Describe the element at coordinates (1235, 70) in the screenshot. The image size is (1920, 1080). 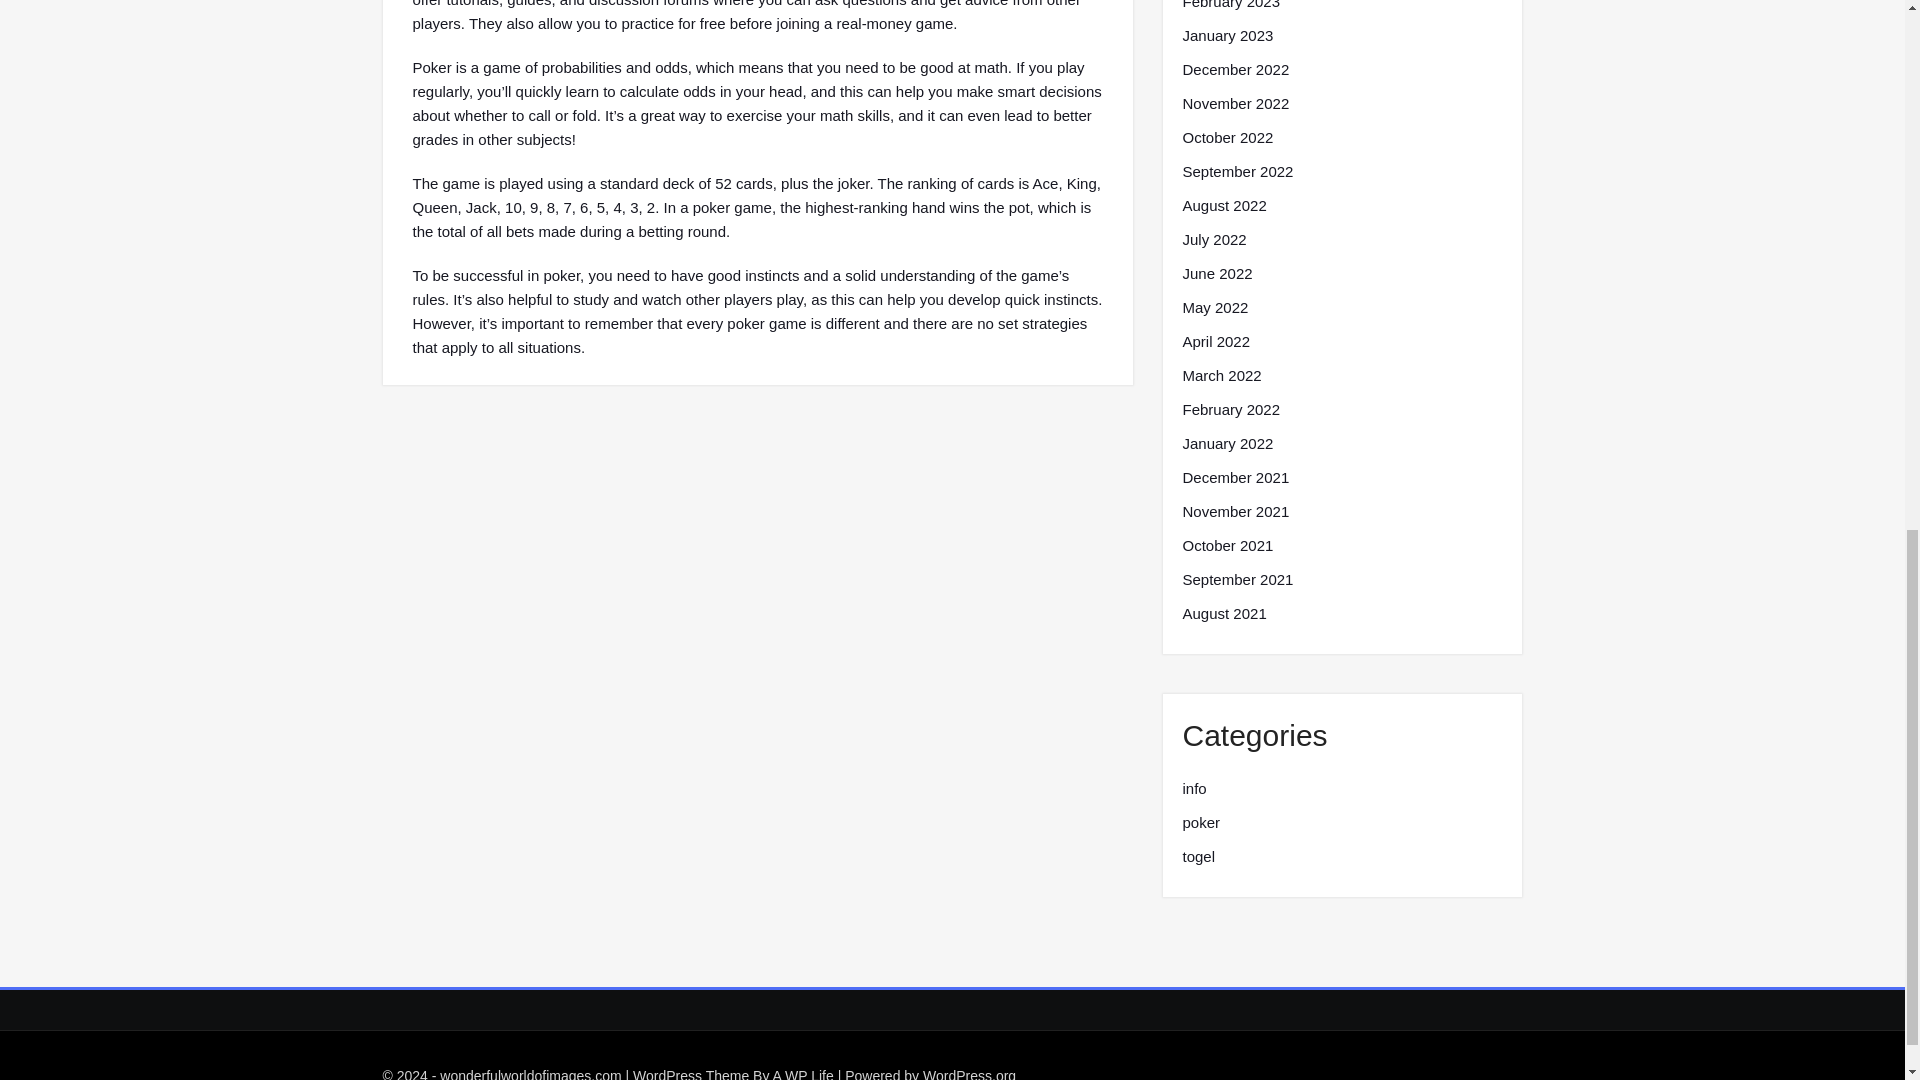
I see `December 2022` at that location.